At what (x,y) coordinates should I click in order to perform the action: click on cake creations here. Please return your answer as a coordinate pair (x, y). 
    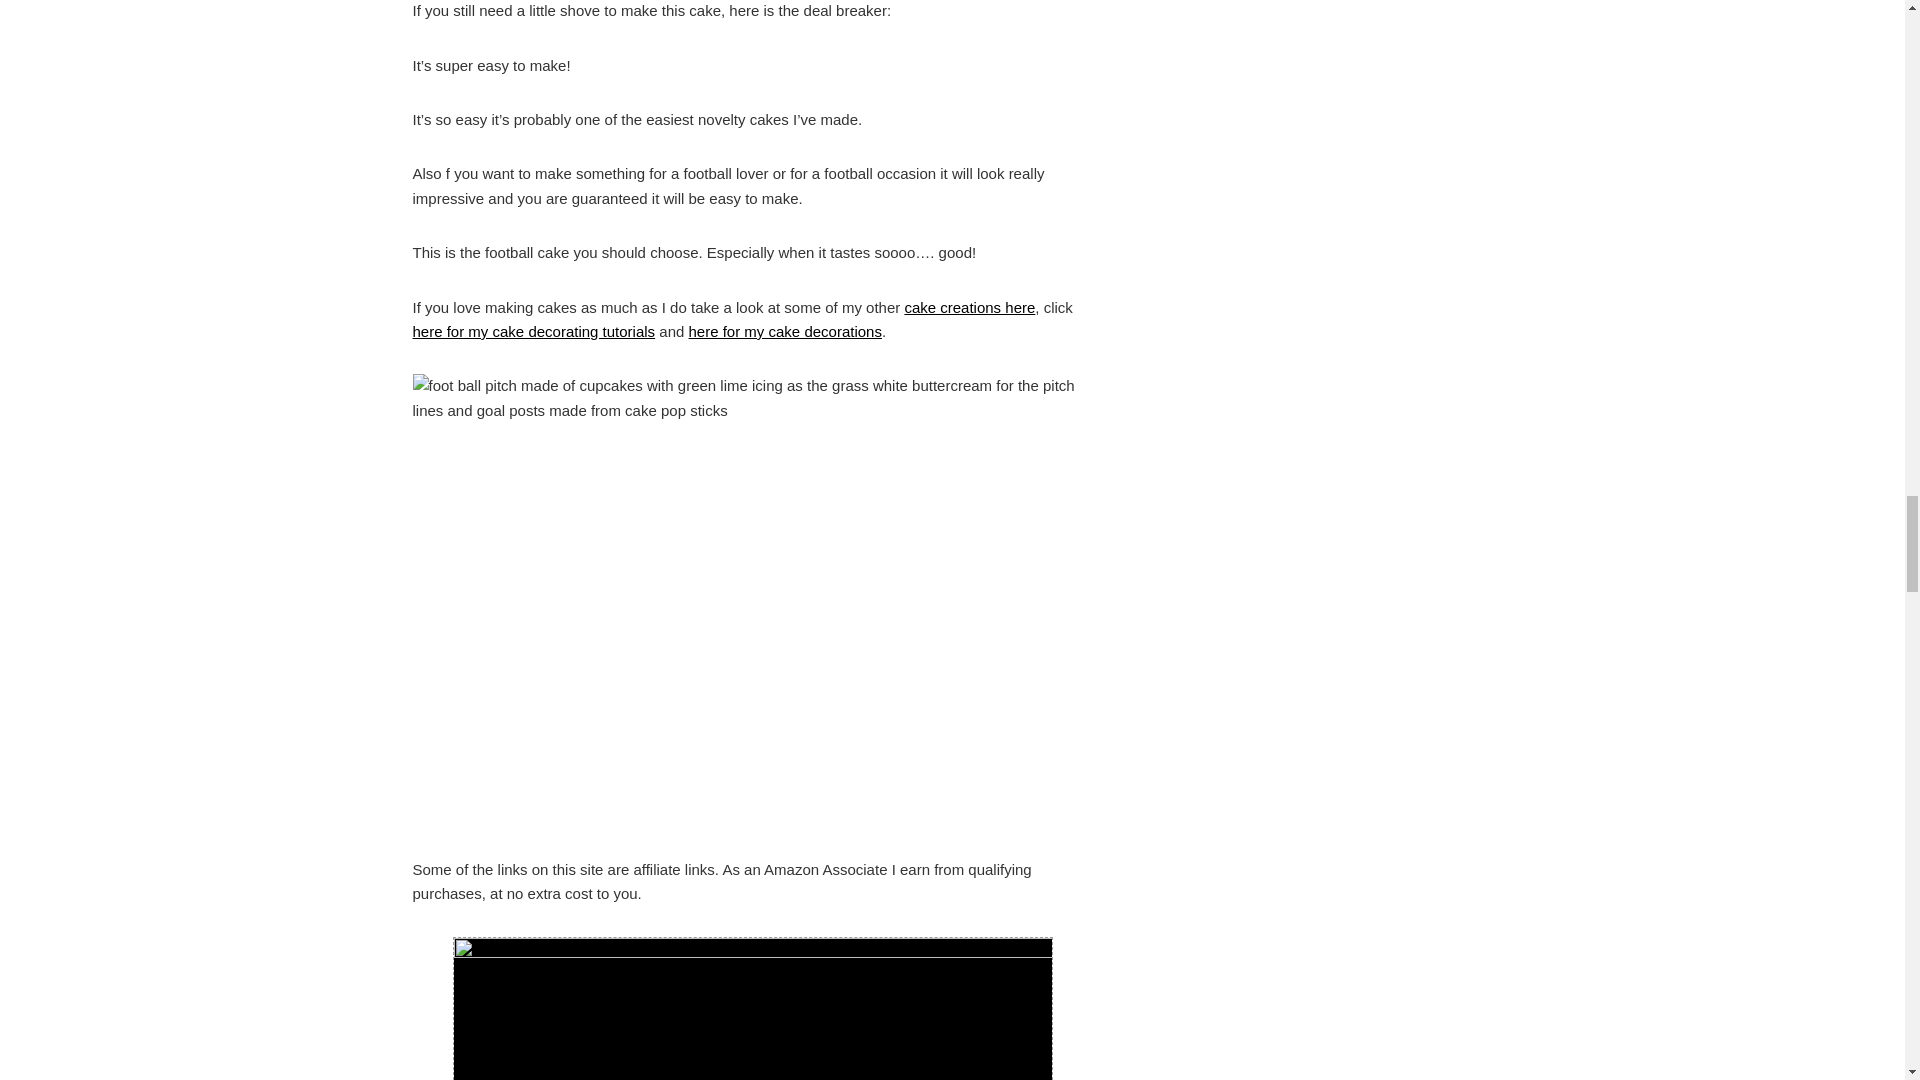
    Looking at the image, I should click on (969, 308).